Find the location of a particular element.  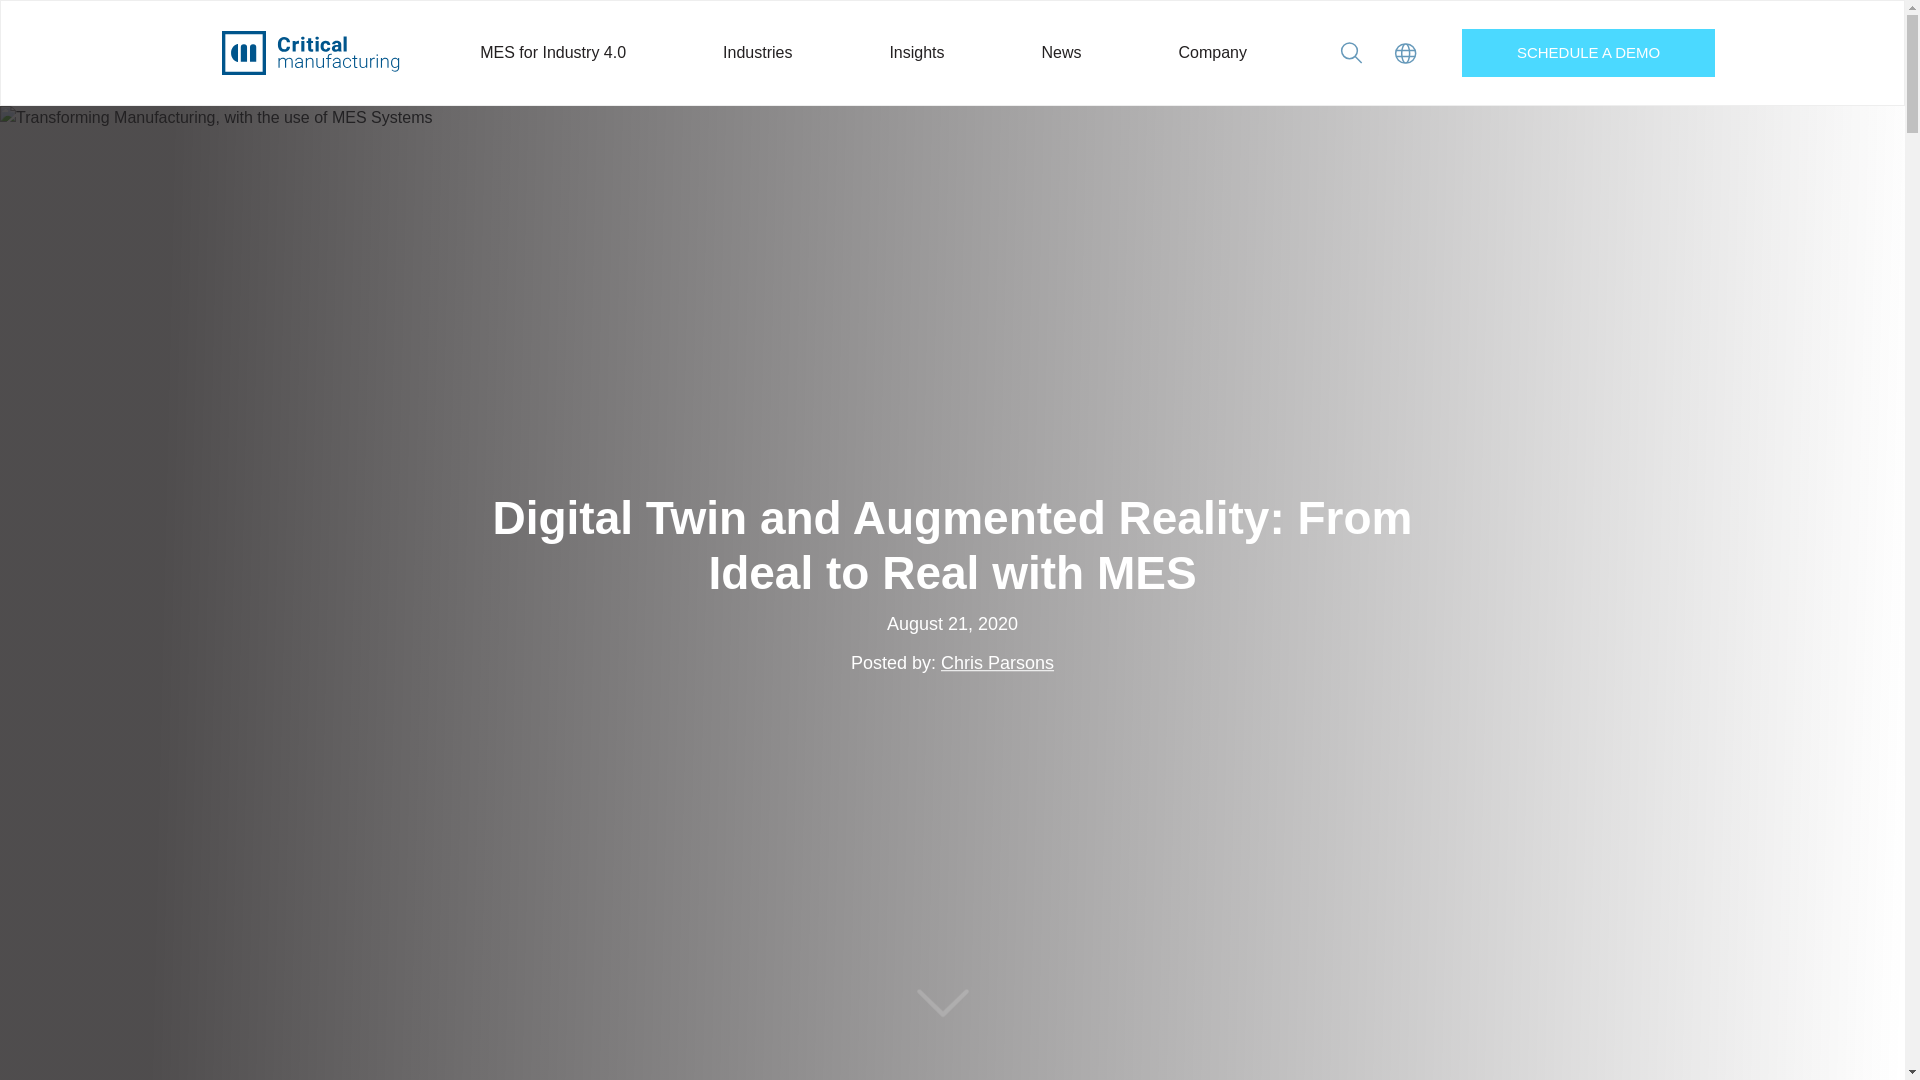

MES for Industry 4.0 is located at coordinates (554, 52).